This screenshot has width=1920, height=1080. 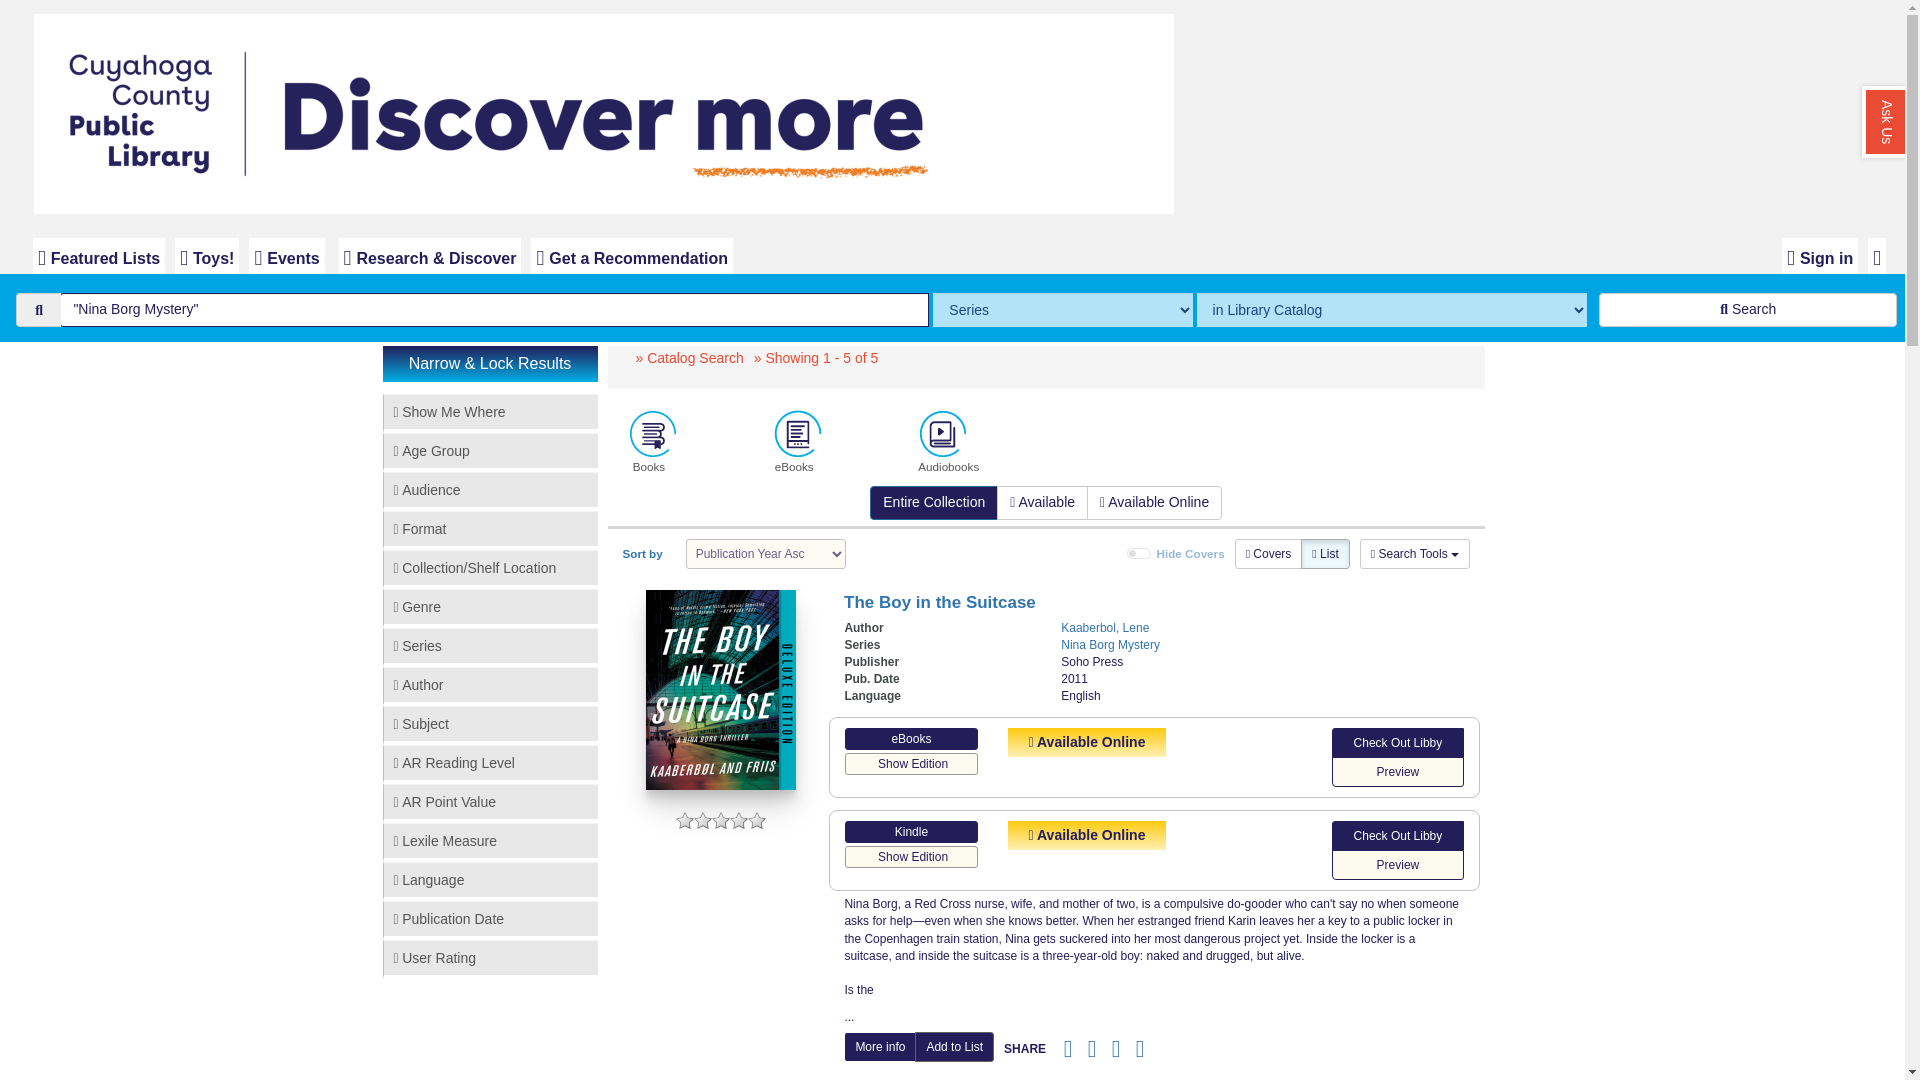 What do you see at coordinates (1820, 256) in the screenshot?
I see `Login` at bounding box center [1820, 256].